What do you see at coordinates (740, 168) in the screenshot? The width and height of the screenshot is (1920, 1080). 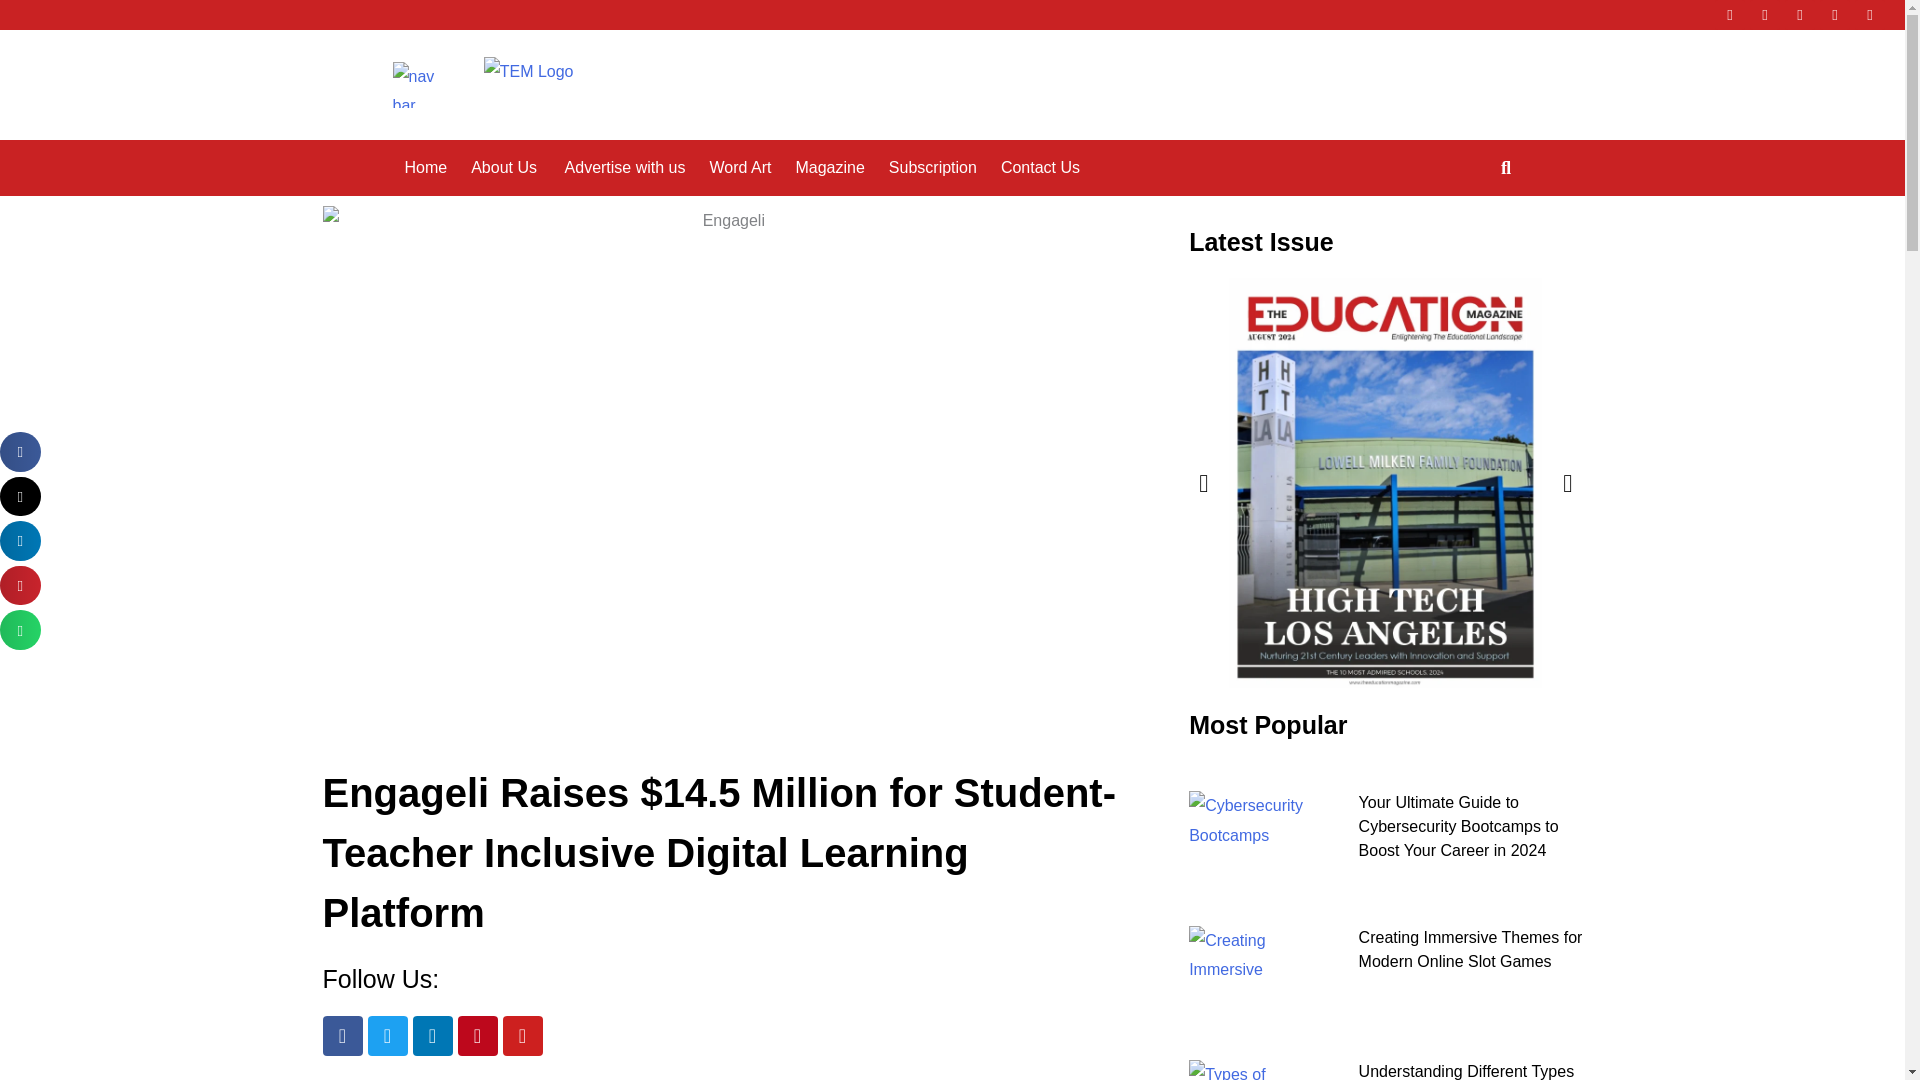 I see `Word Art` at bounding box center [740, 168].